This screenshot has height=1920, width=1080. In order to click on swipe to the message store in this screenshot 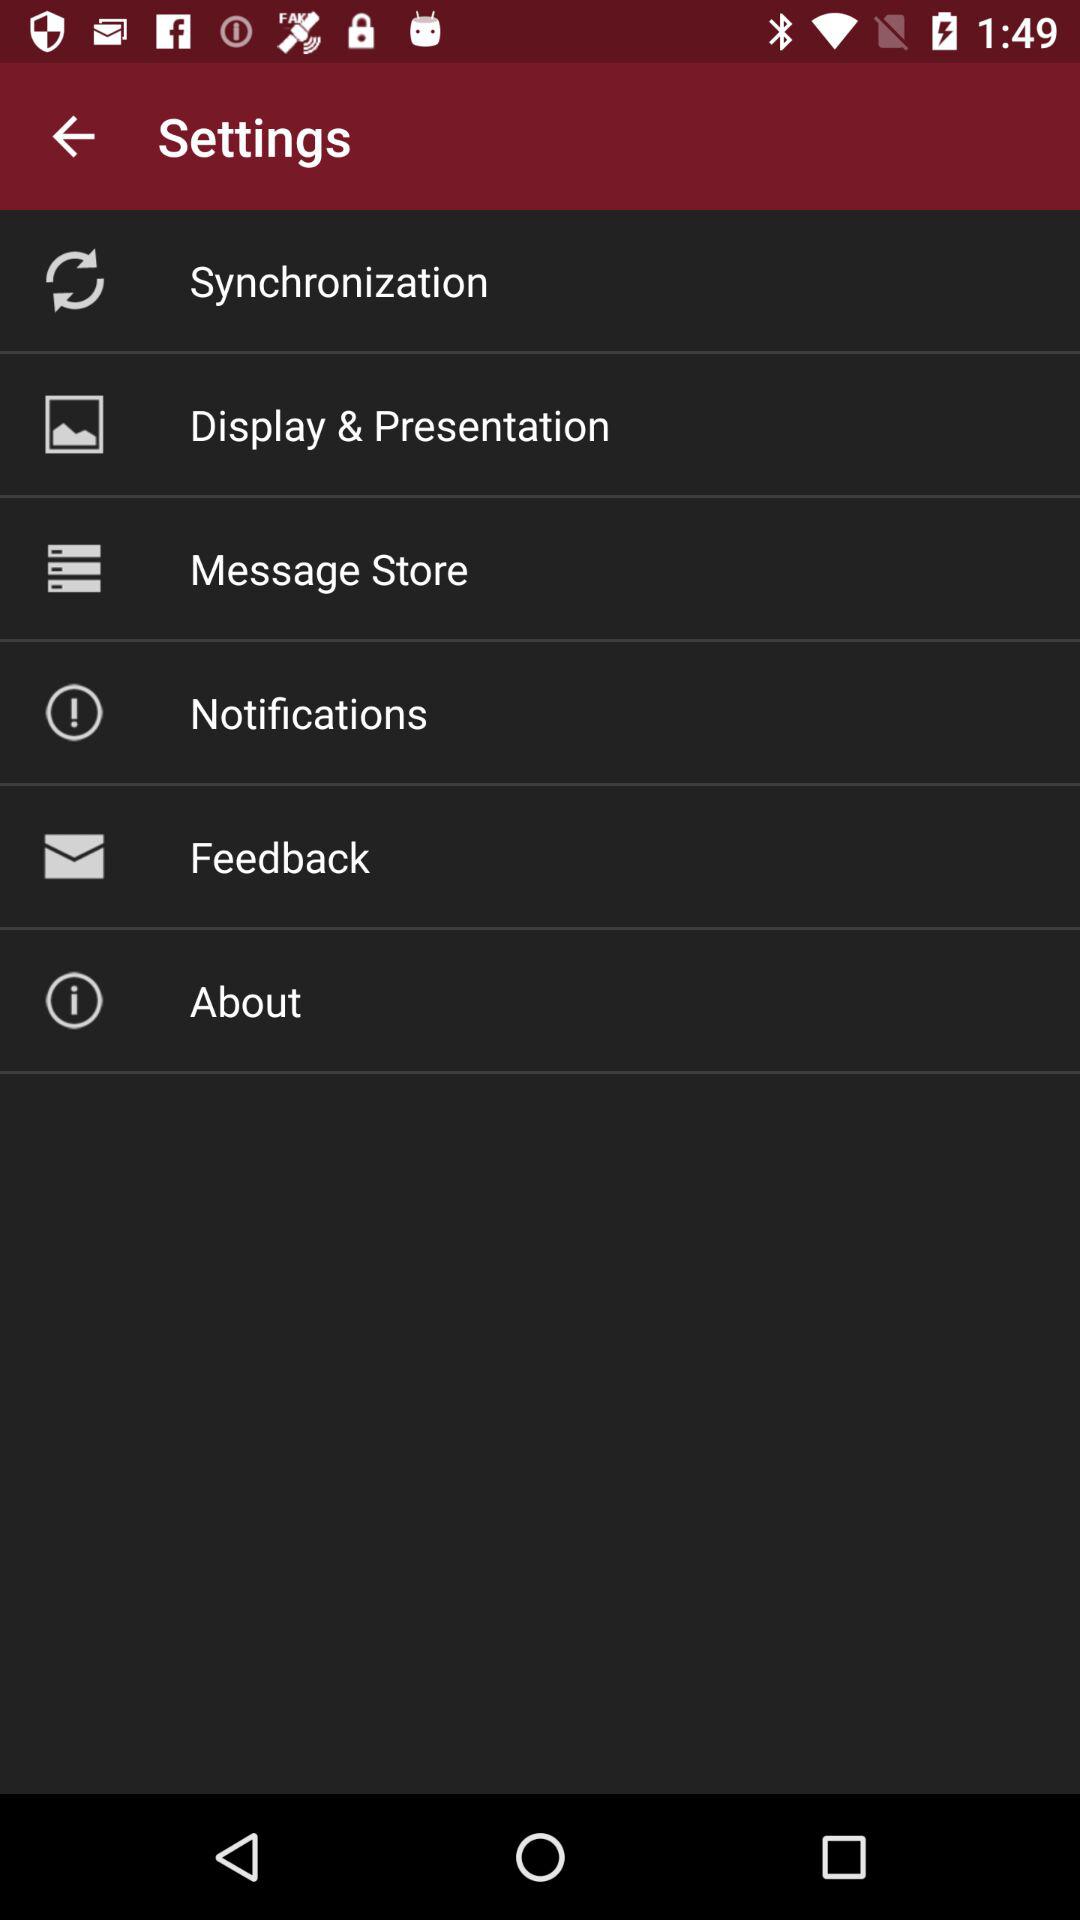, I will do `click(328, 568)`.